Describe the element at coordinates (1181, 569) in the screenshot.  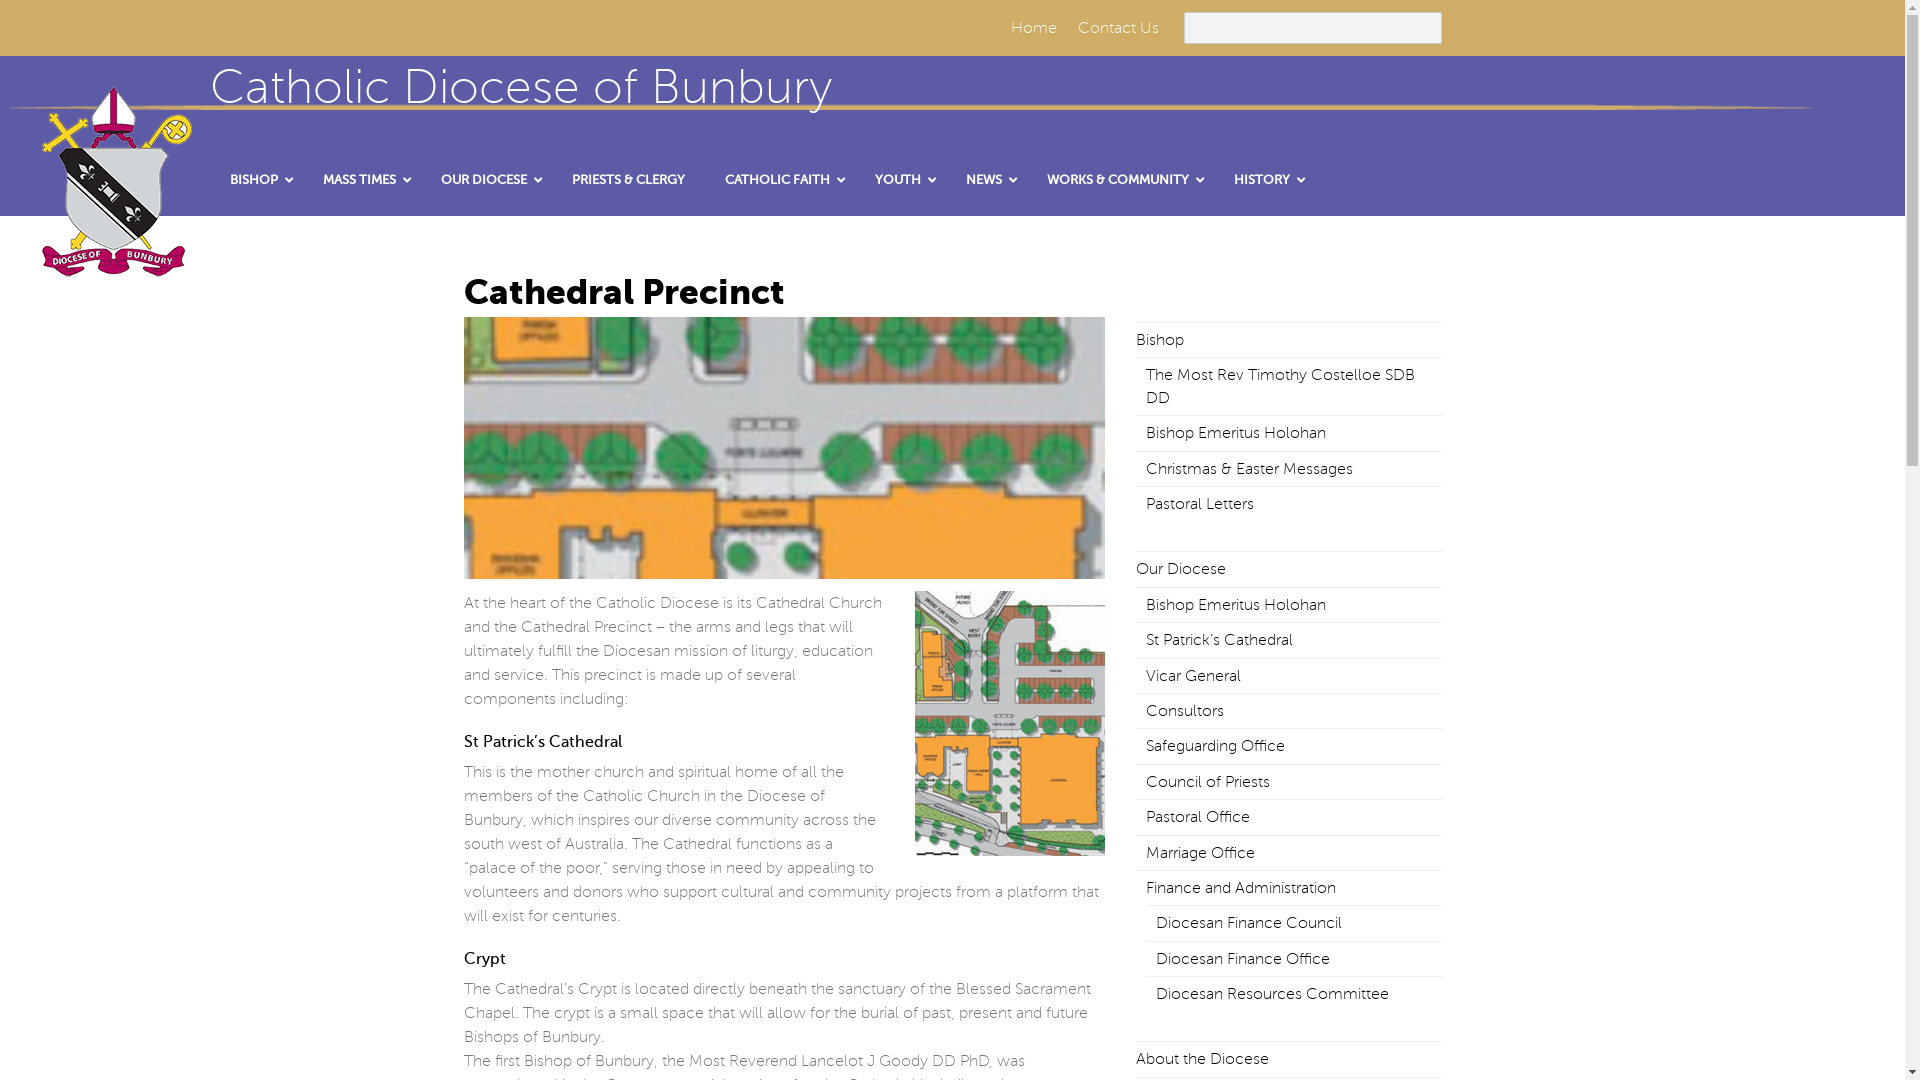
I see `Our Diocese` at that location.